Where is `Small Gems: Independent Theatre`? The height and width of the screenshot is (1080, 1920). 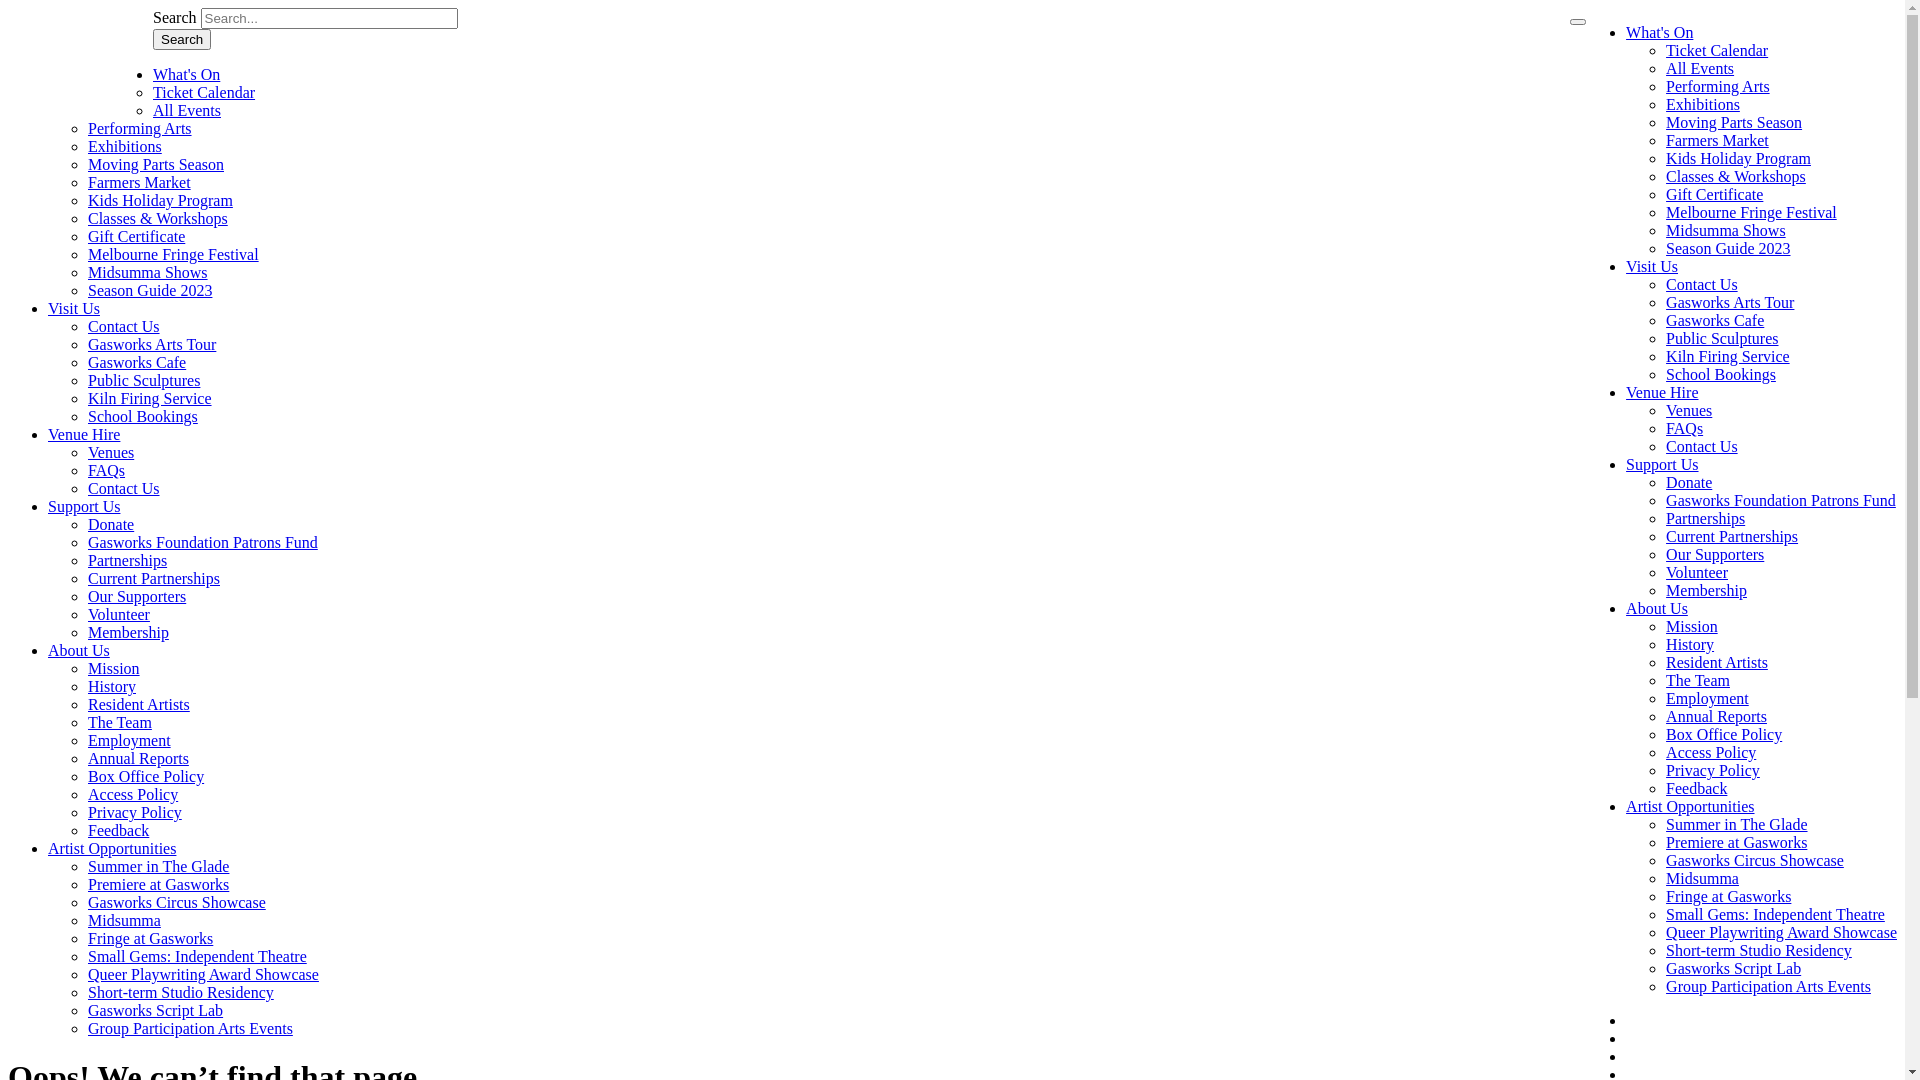
Small Gems: Independent Theatre is located at coordinates (198, 956).